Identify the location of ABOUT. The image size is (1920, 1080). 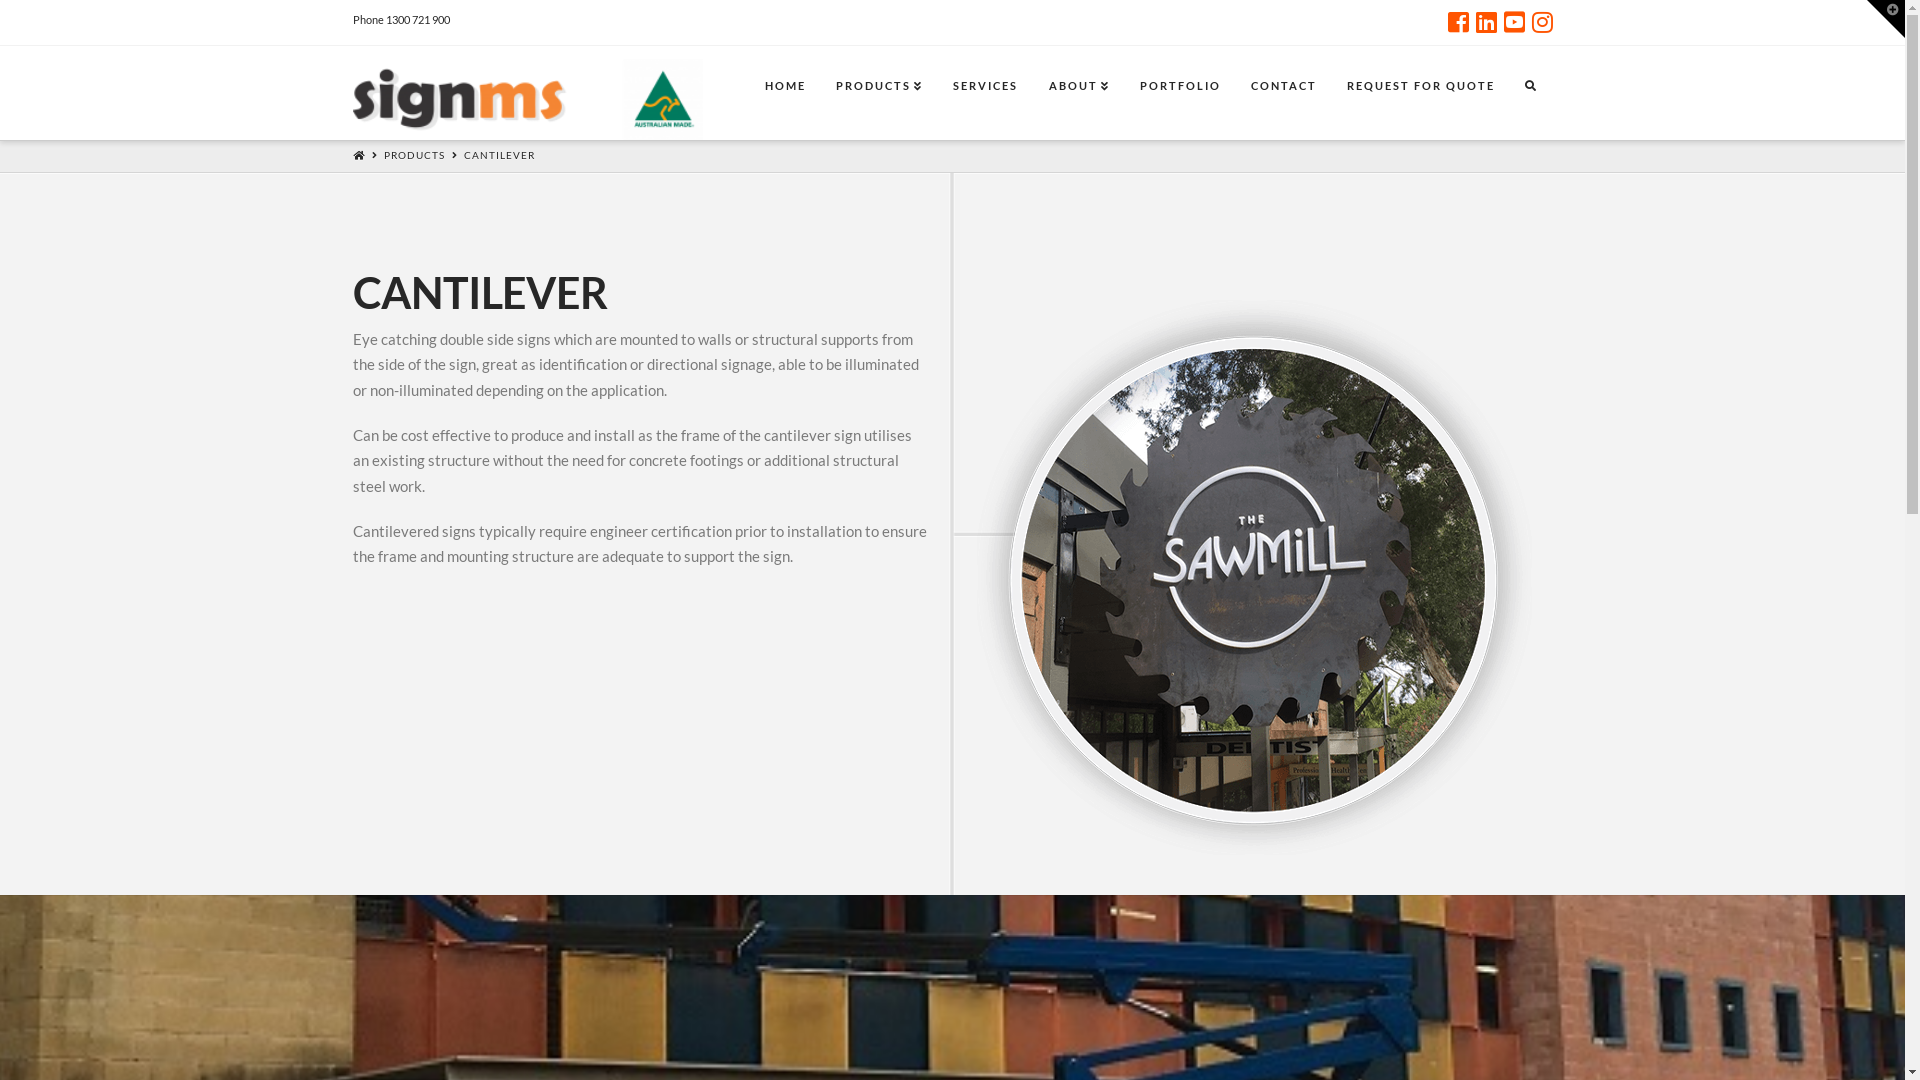
(1079, 91).